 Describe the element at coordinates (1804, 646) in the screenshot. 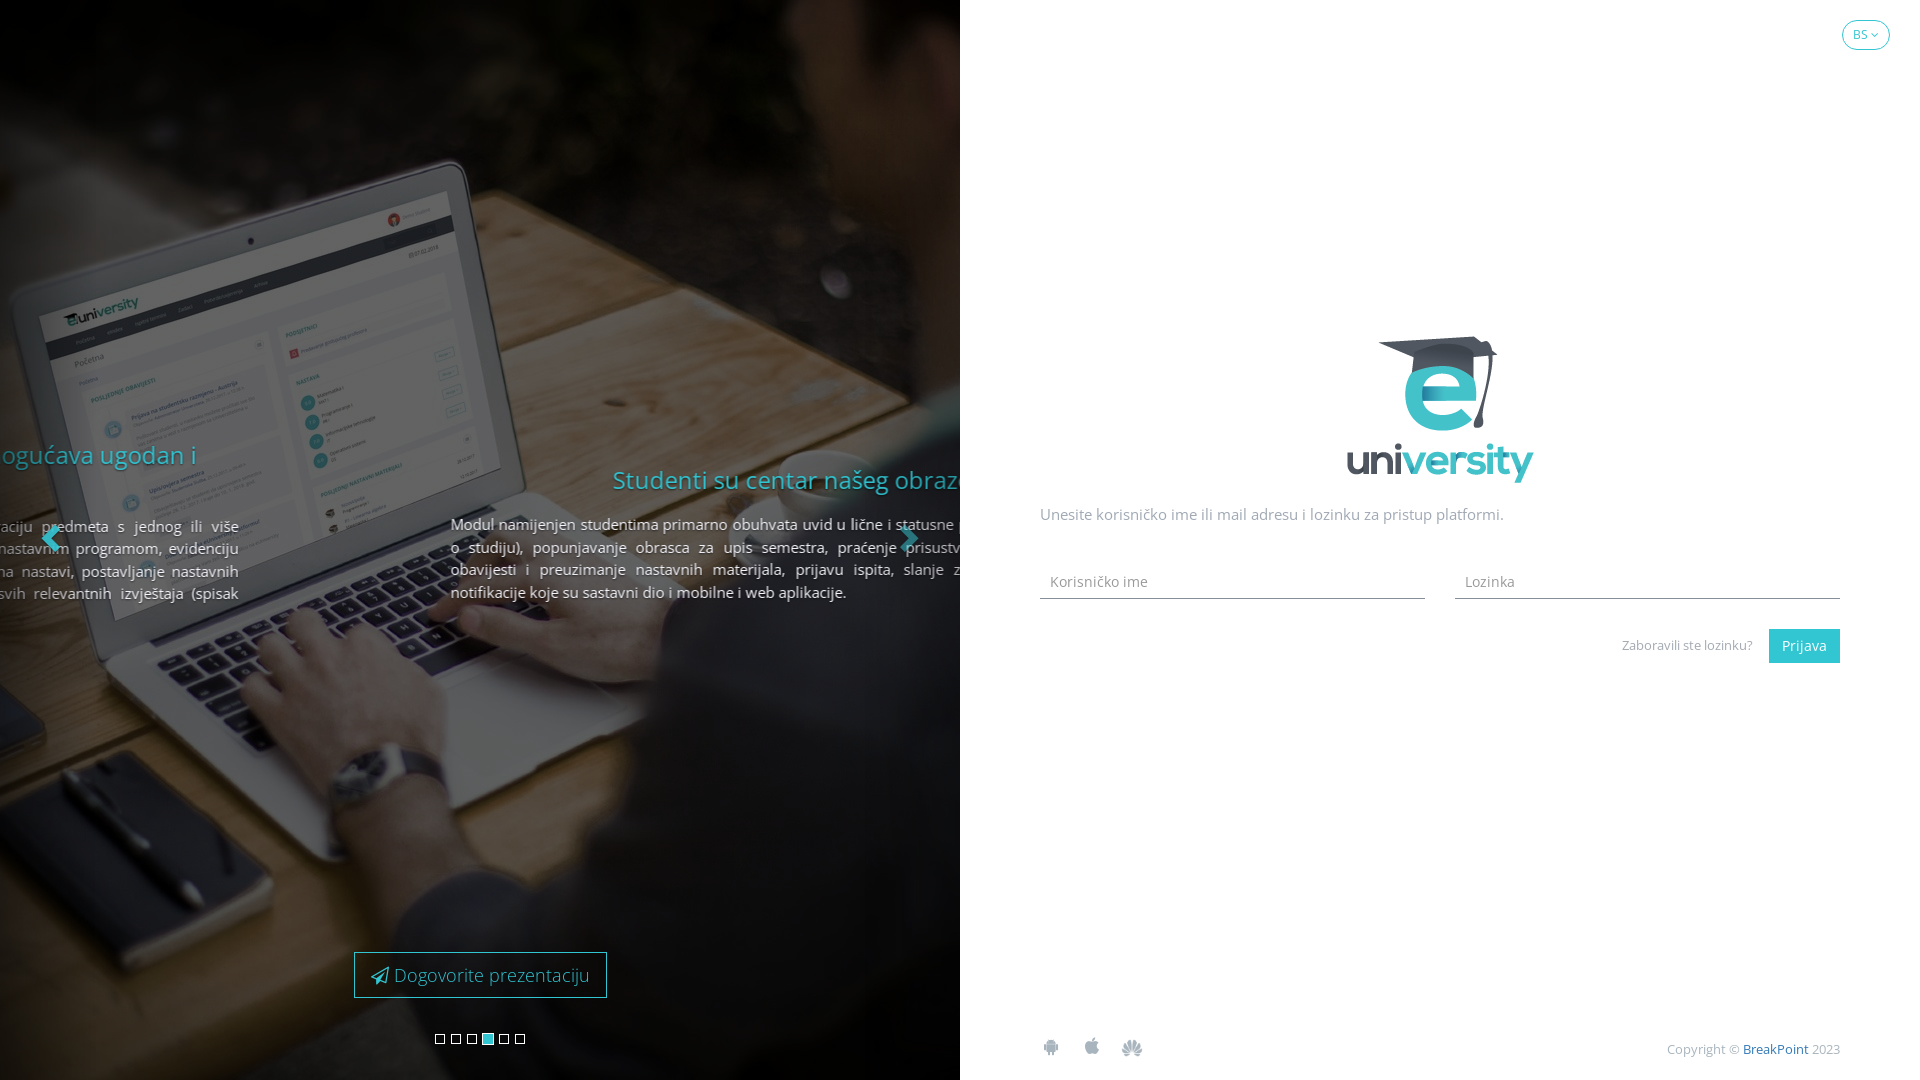

I see `Prijava` at that location.